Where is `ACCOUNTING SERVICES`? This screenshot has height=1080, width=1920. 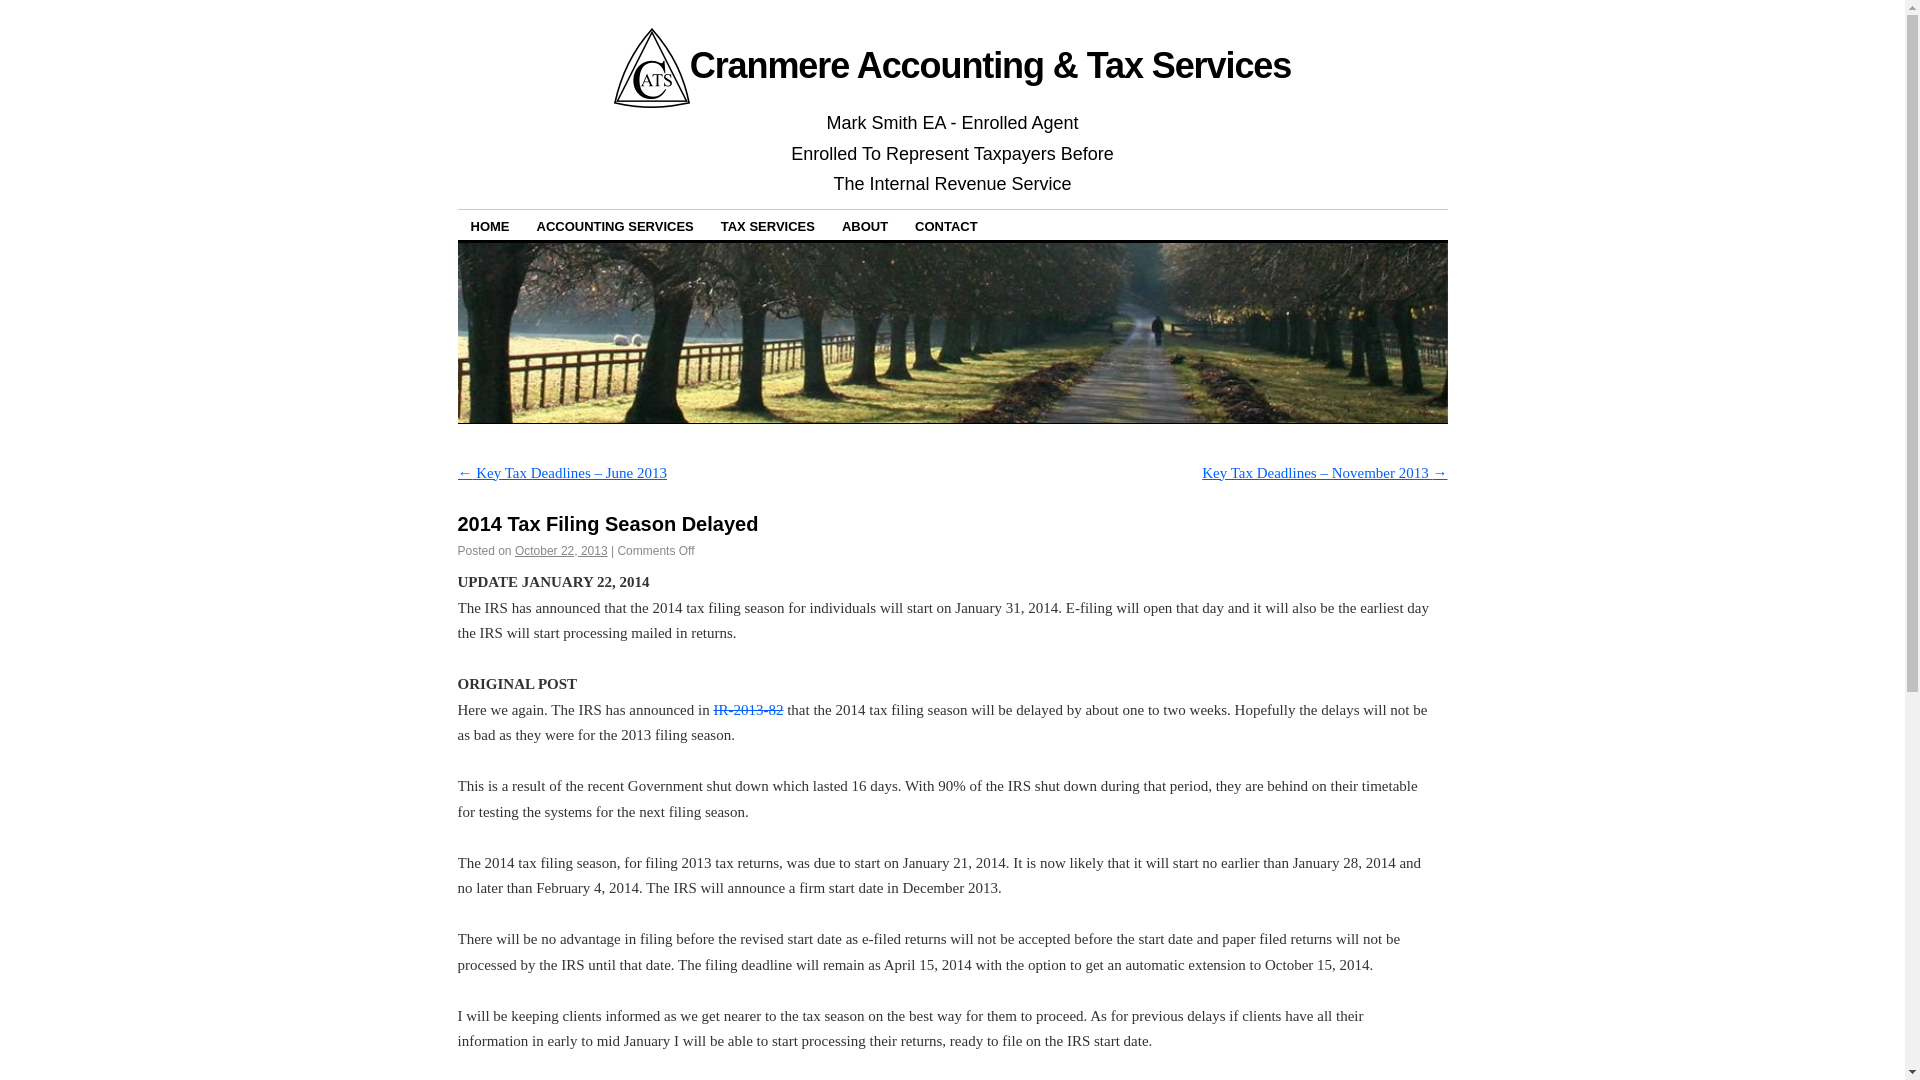
ACCOUNTING SERVICES is located at coordinates (615, 224).